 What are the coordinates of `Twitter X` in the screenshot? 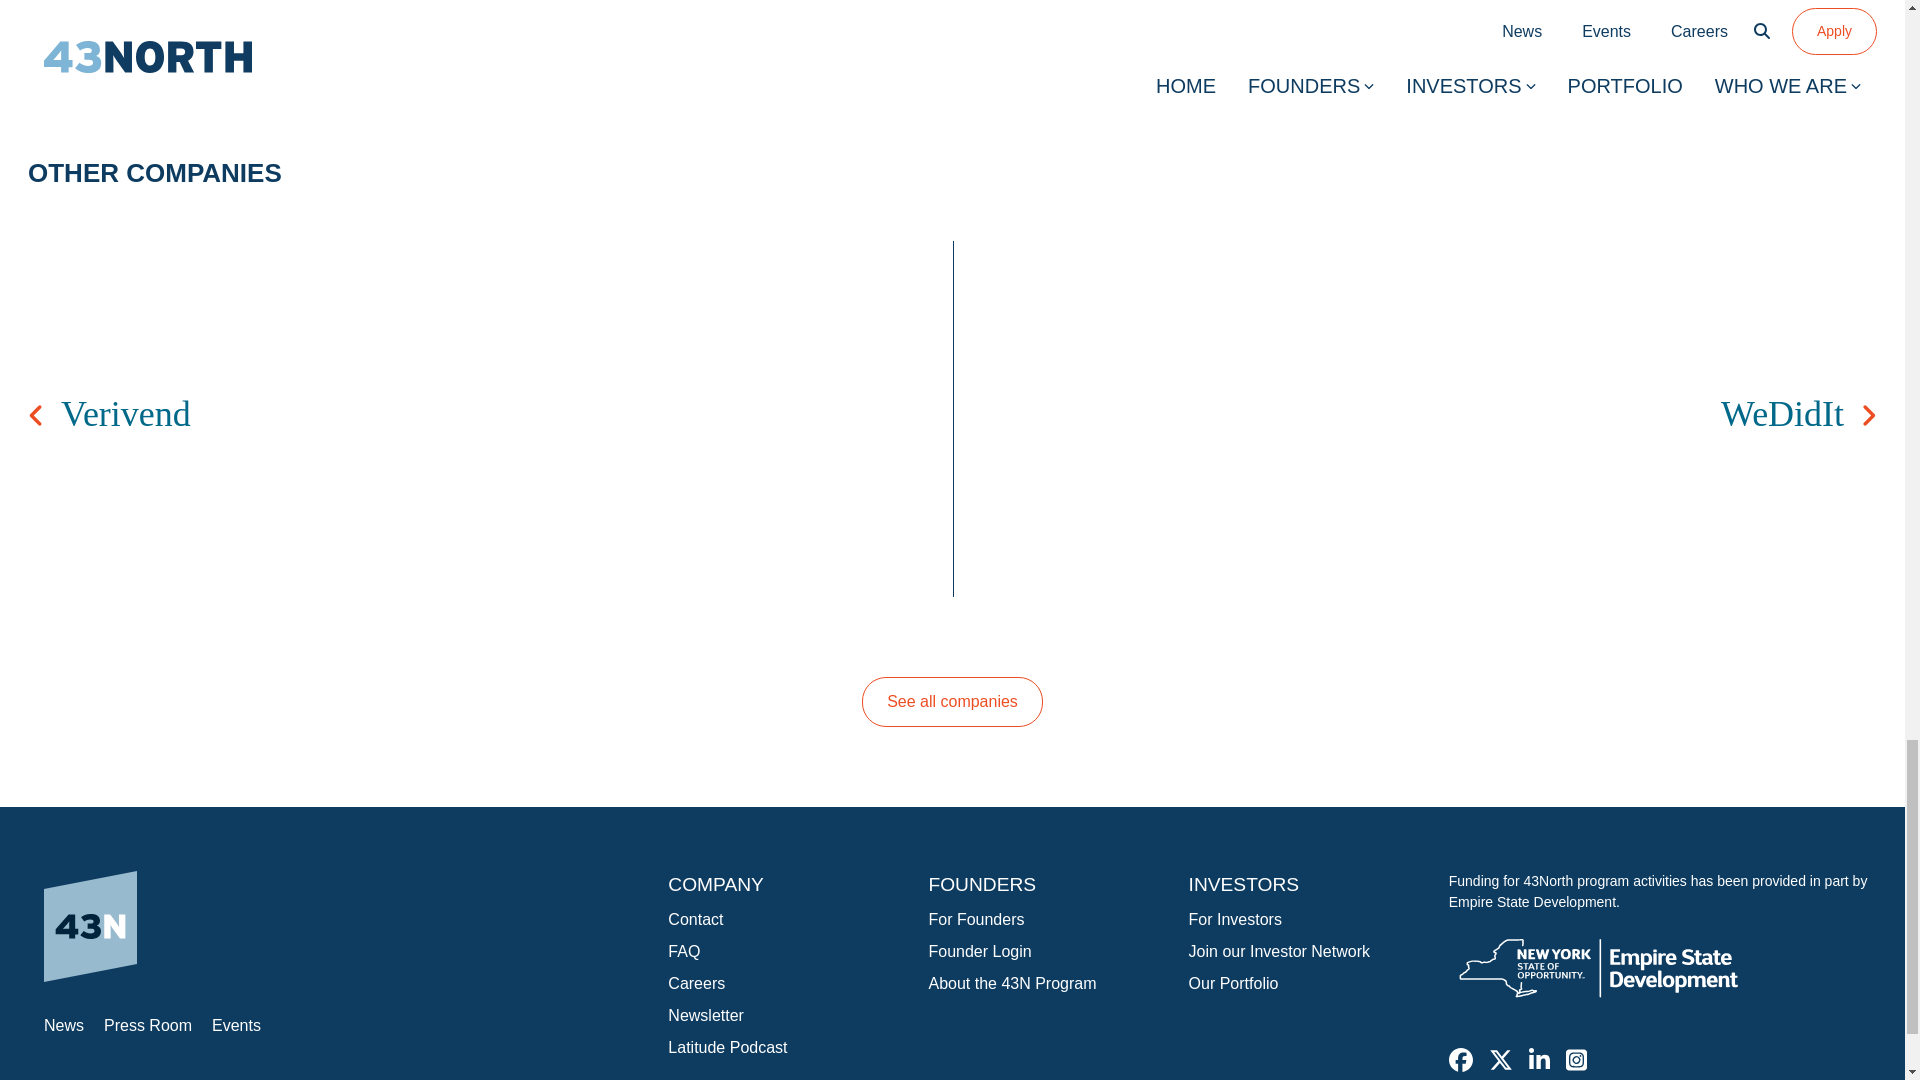 It's located at (1500, 1060).